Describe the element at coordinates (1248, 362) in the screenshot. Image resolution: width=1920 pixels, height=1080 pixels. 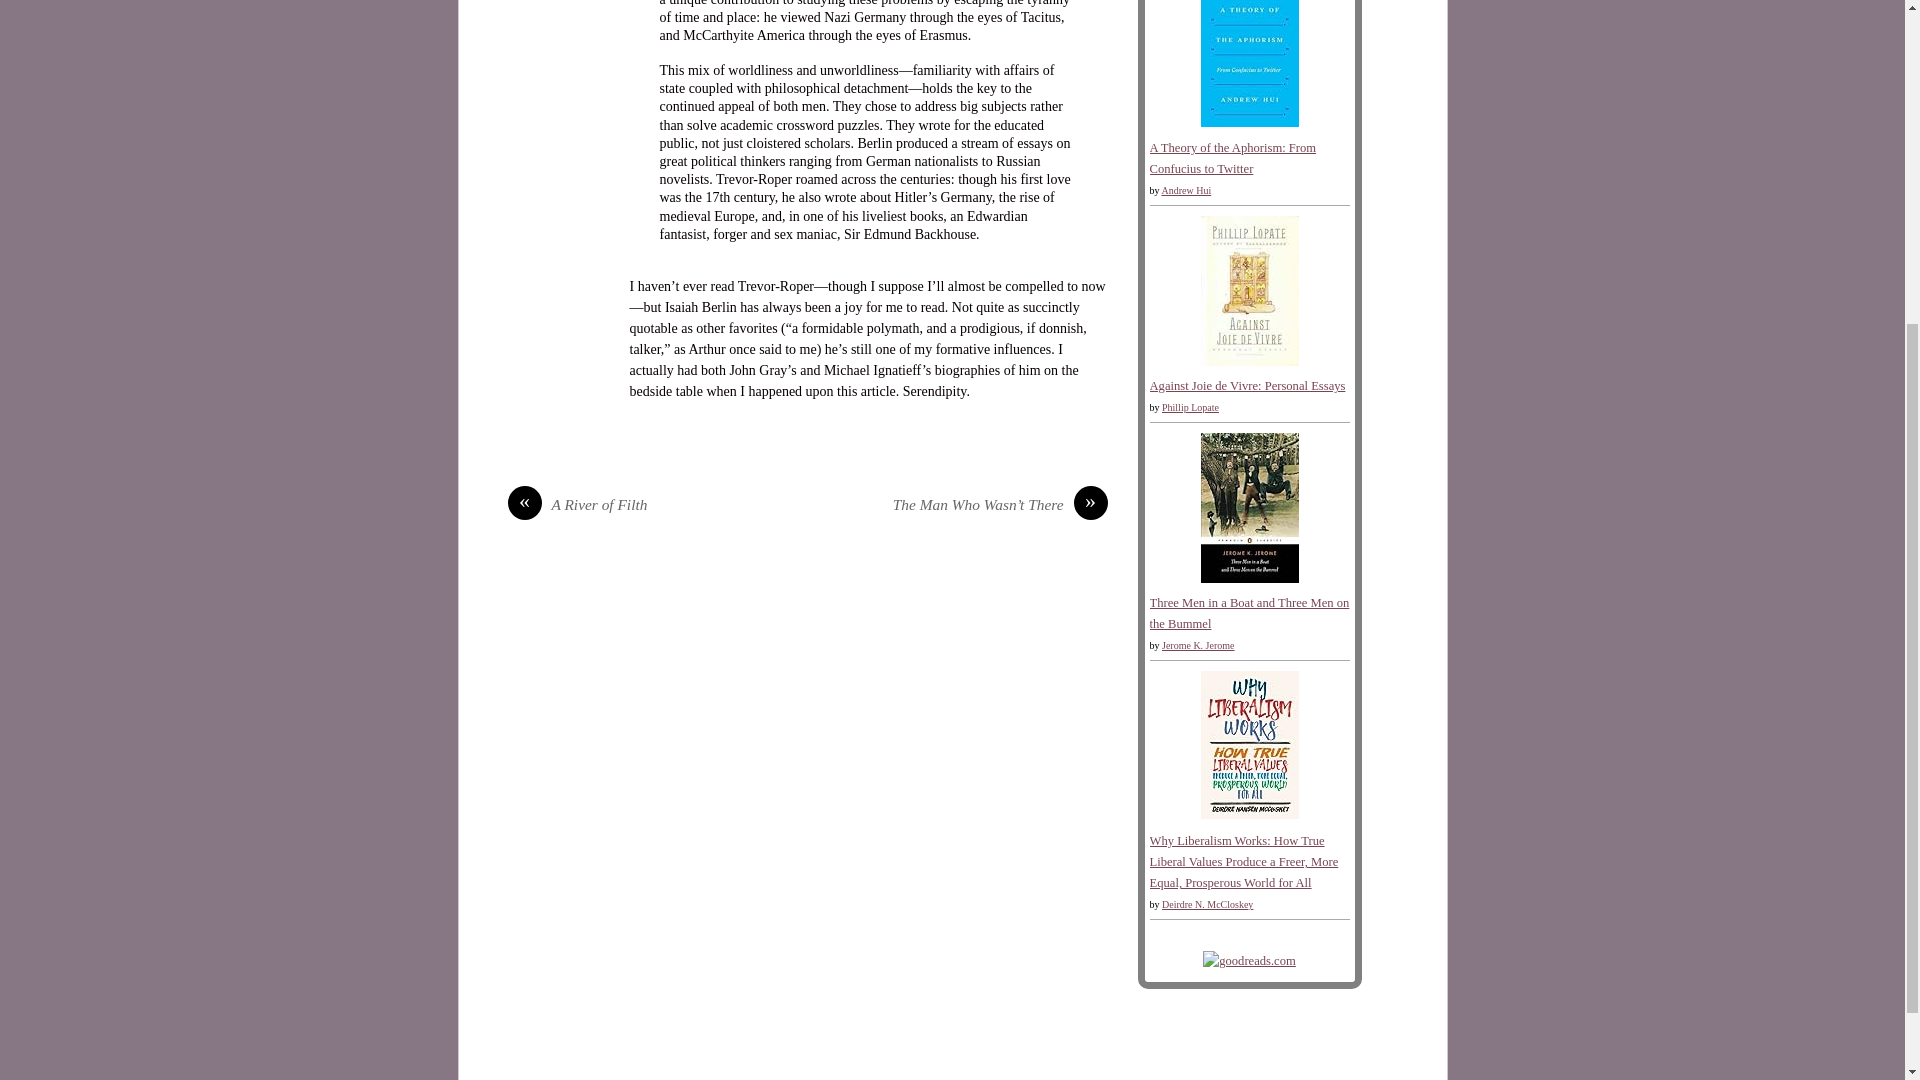
I see `Against Joie de Vivre: Personal Essays` at that location.